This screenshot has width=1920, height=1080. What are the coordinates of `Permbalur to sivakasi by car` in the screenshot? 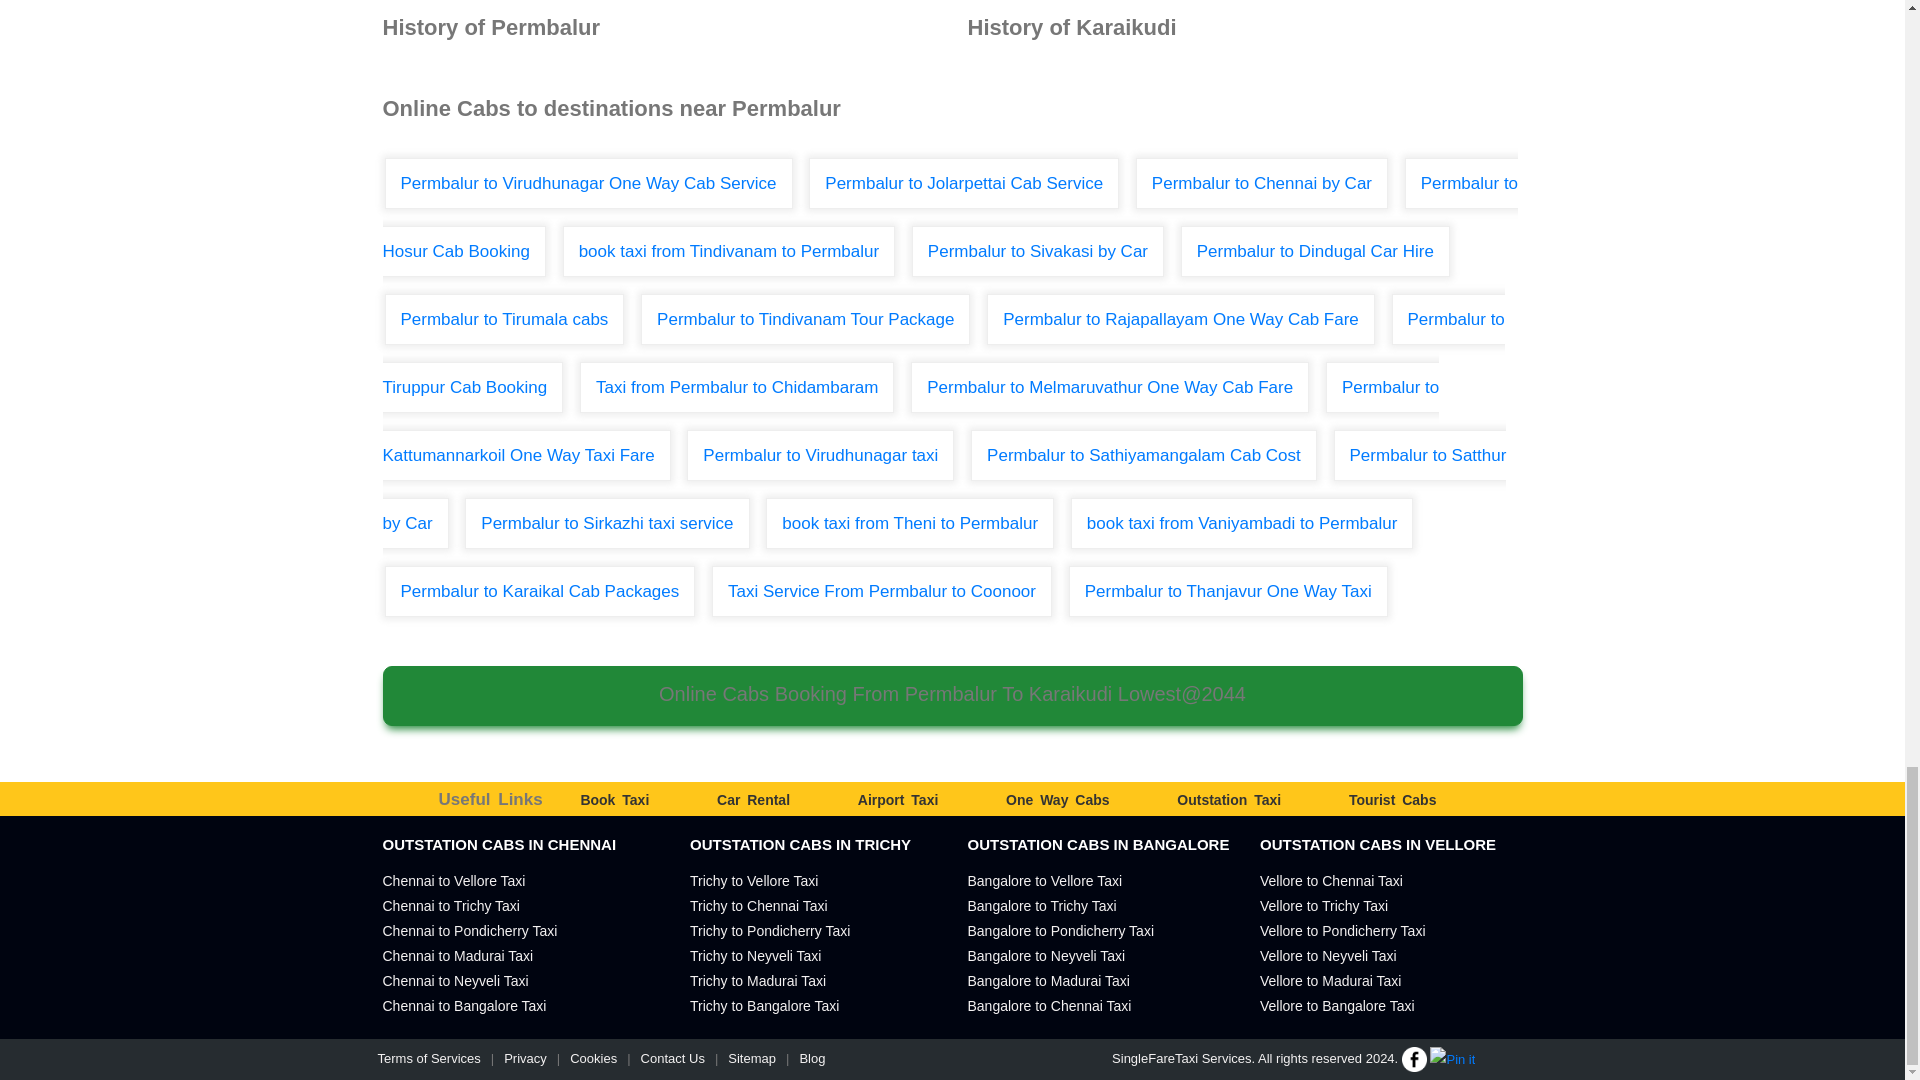 It's located at (1038, 250).